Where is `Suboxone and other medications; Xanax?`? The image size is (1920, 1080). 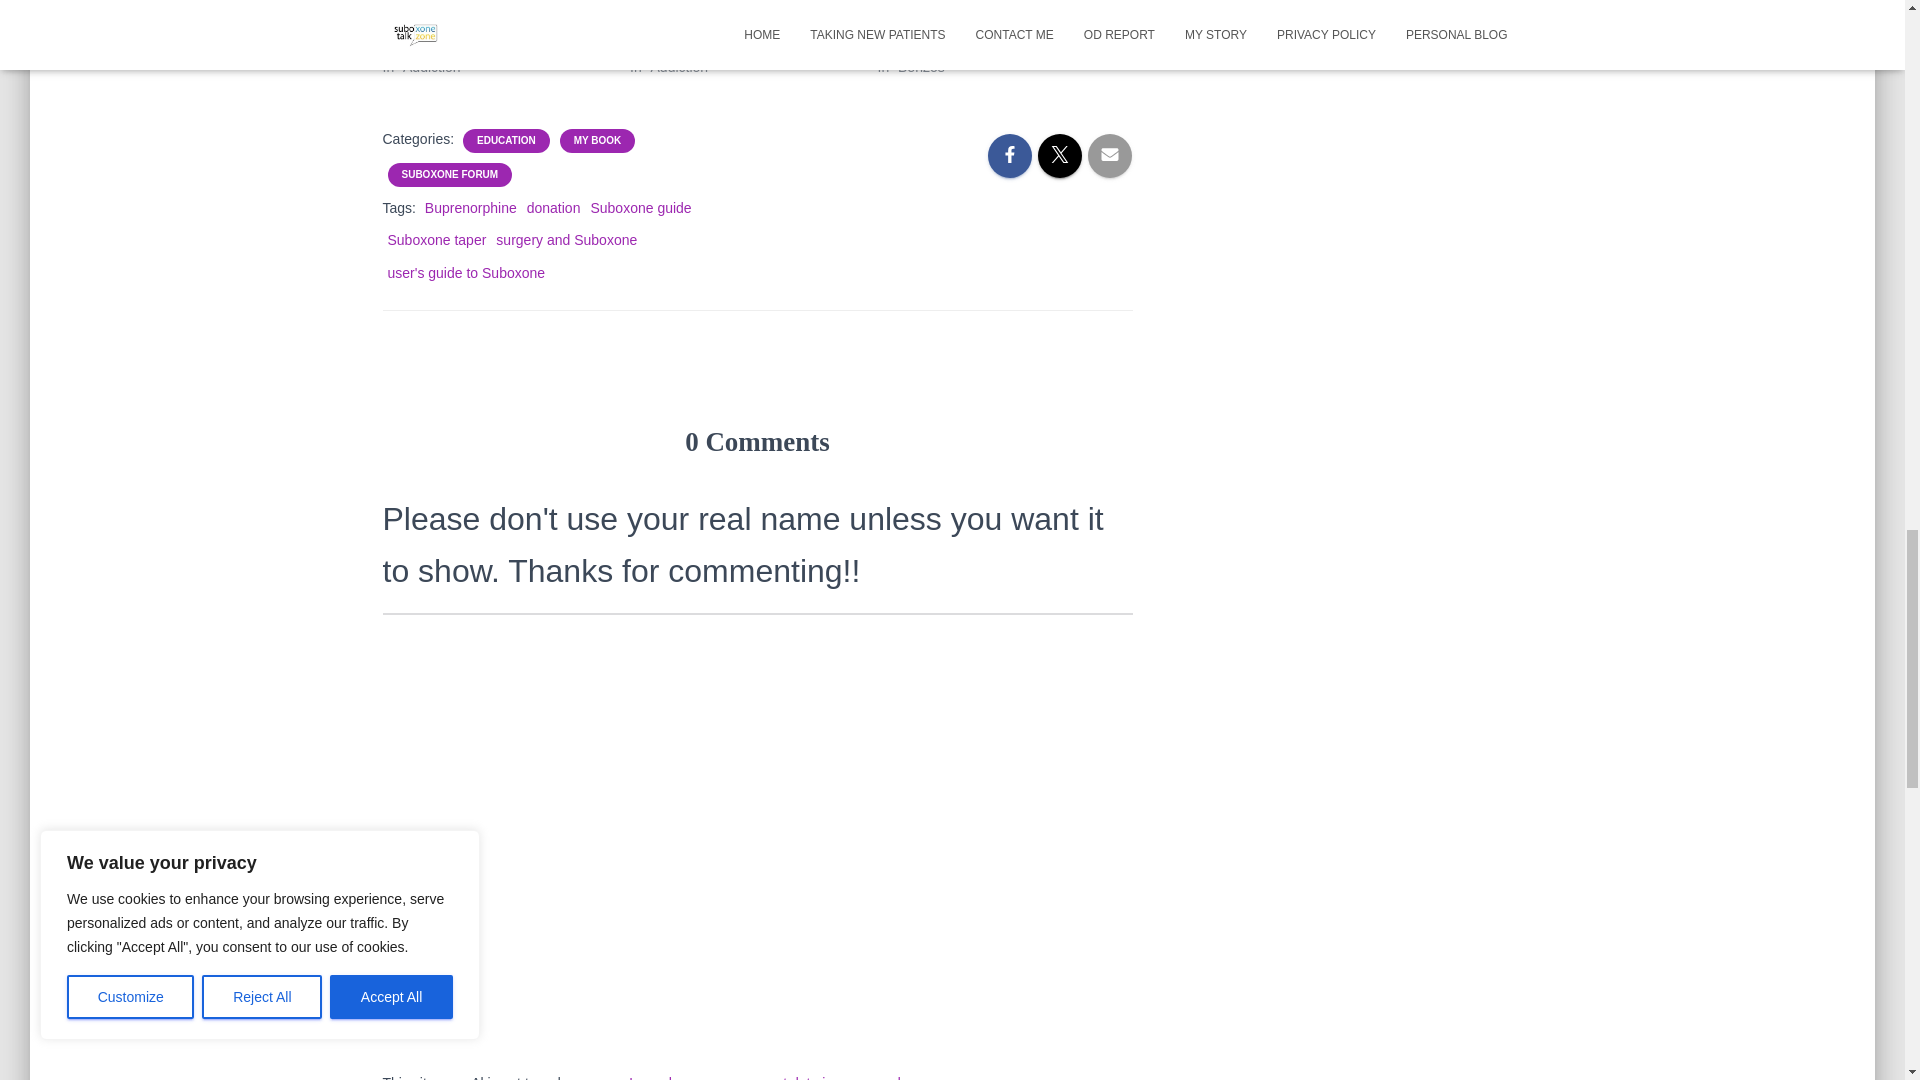 Suboxone and other medications; Xanax? is located at coordinates (982, 17).